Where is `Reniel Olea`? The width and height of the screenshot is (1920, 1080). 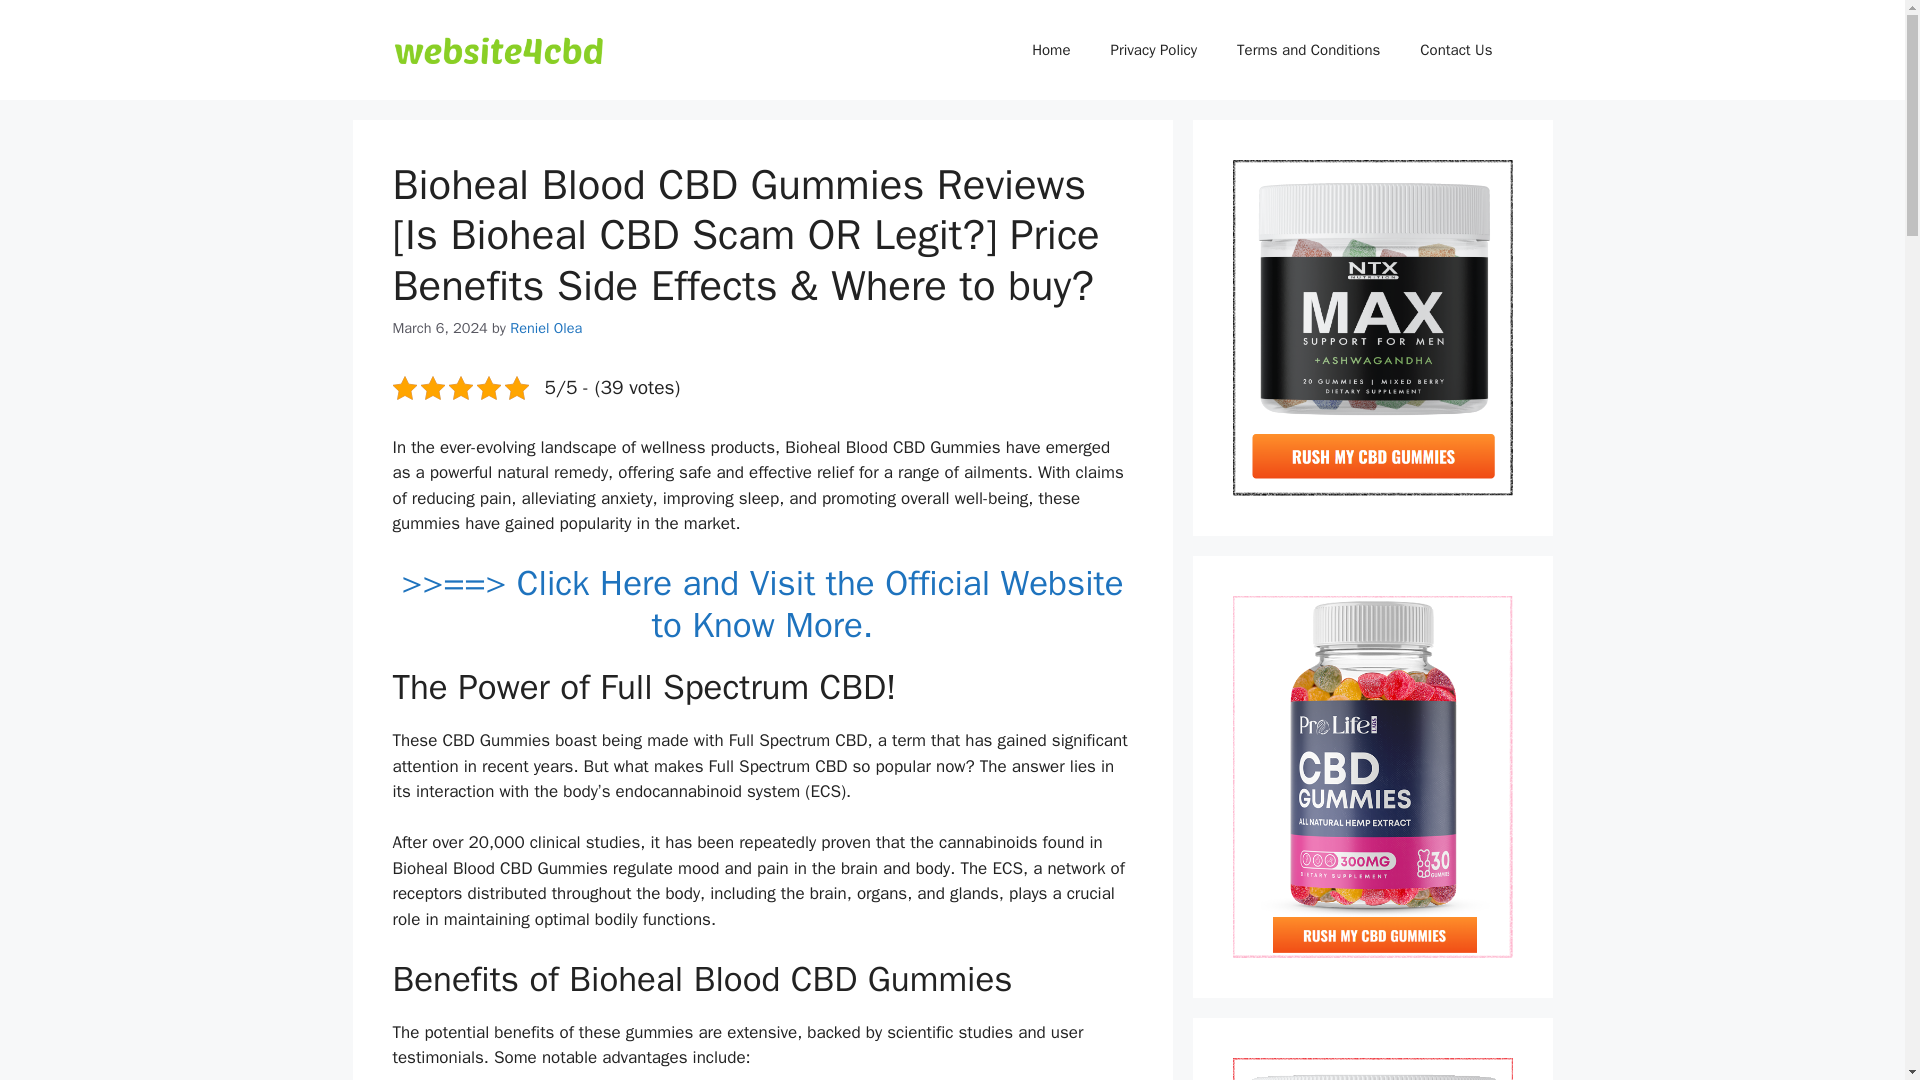 Reniel Olea is located at coordinates (546, 327).